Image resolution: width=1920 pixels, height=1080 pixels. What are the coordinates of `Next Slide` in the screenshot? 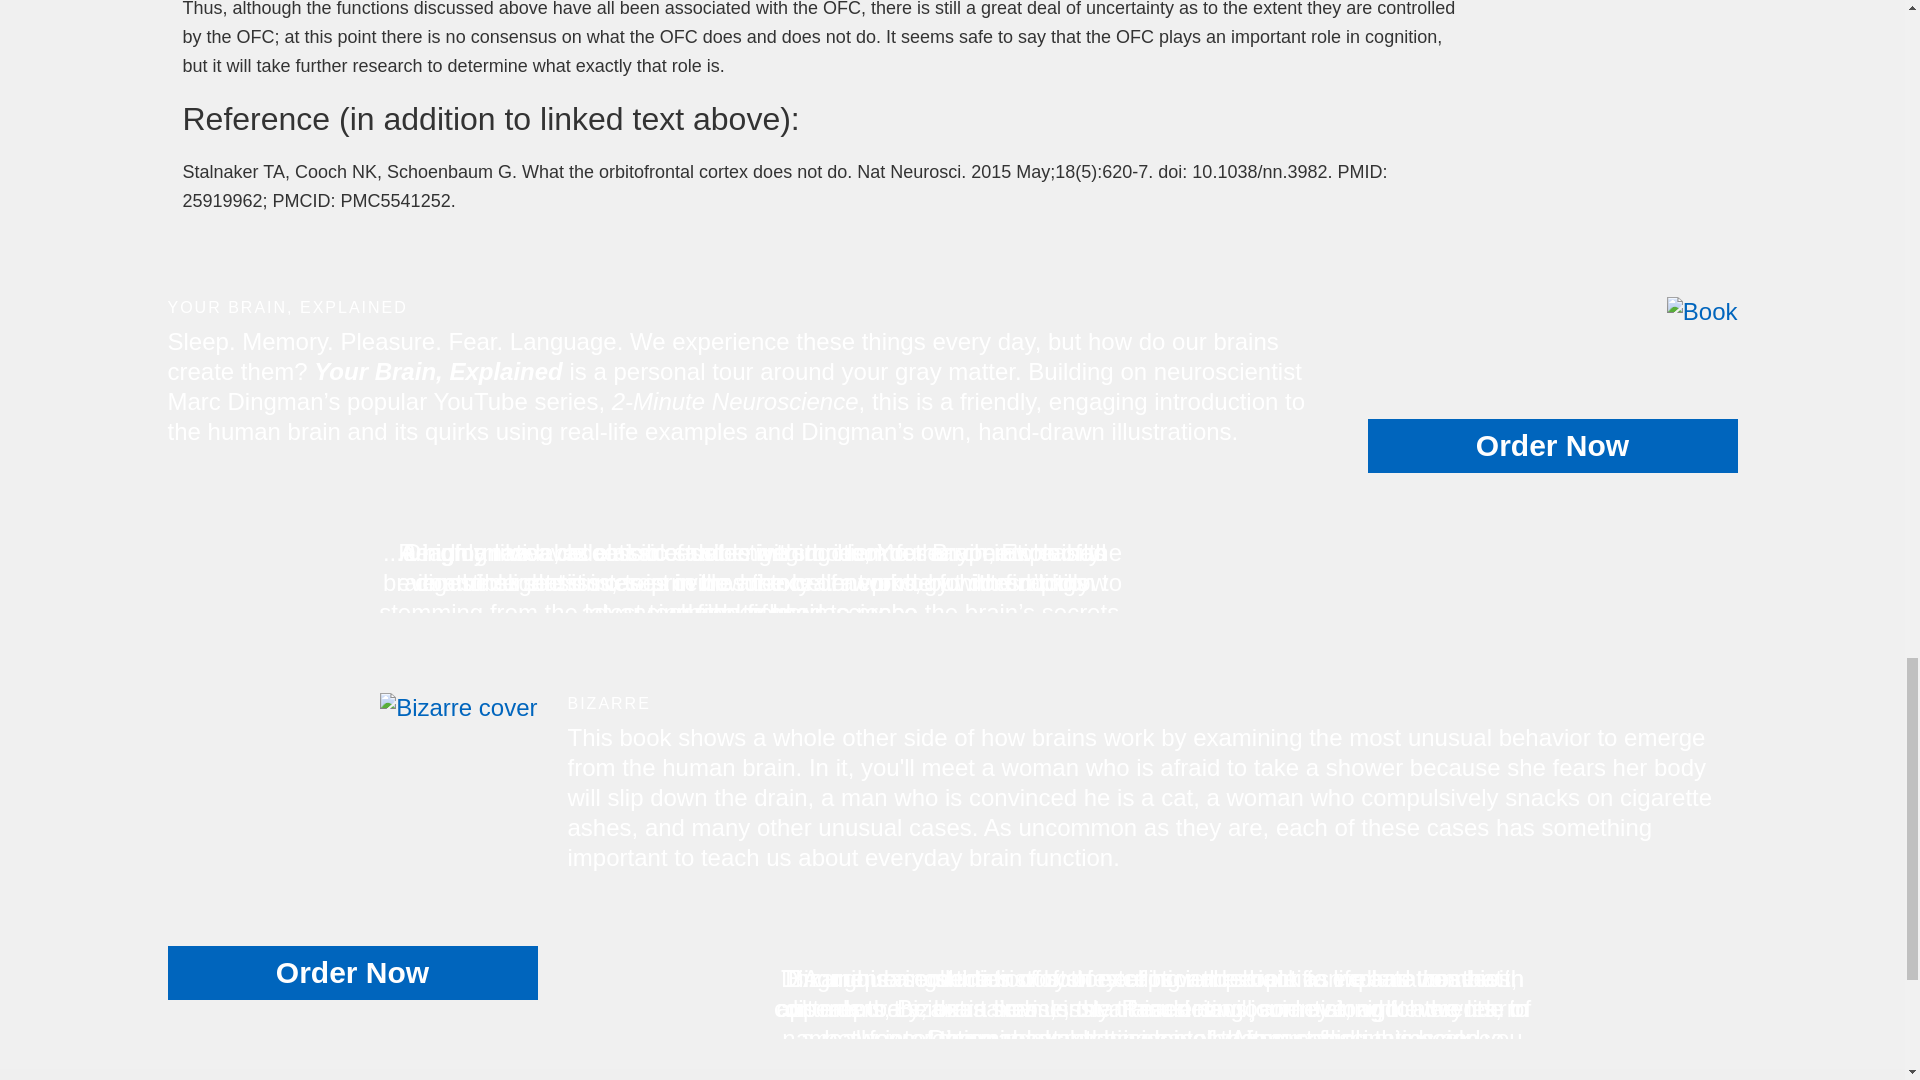 It's located at (1322, 538).